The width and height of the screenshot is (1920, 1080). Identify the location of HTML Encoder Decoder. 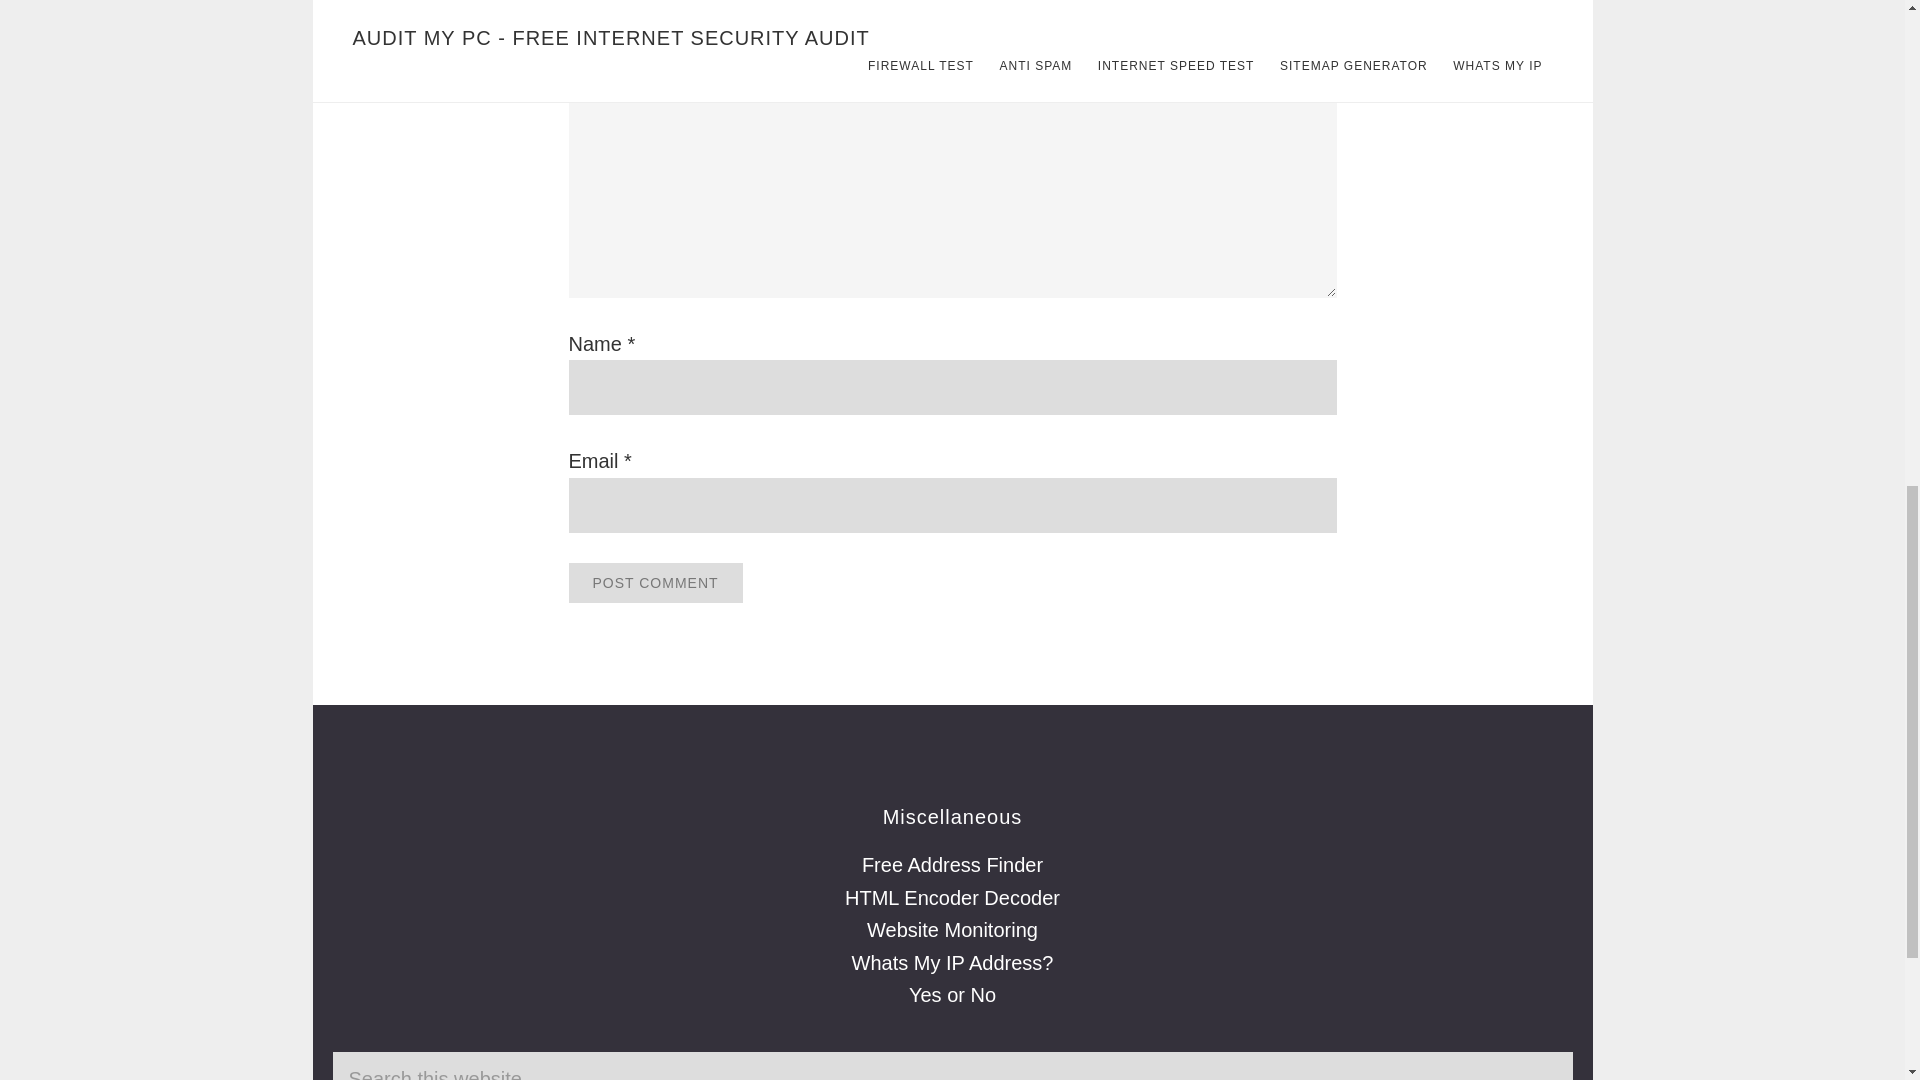
(952, 898).